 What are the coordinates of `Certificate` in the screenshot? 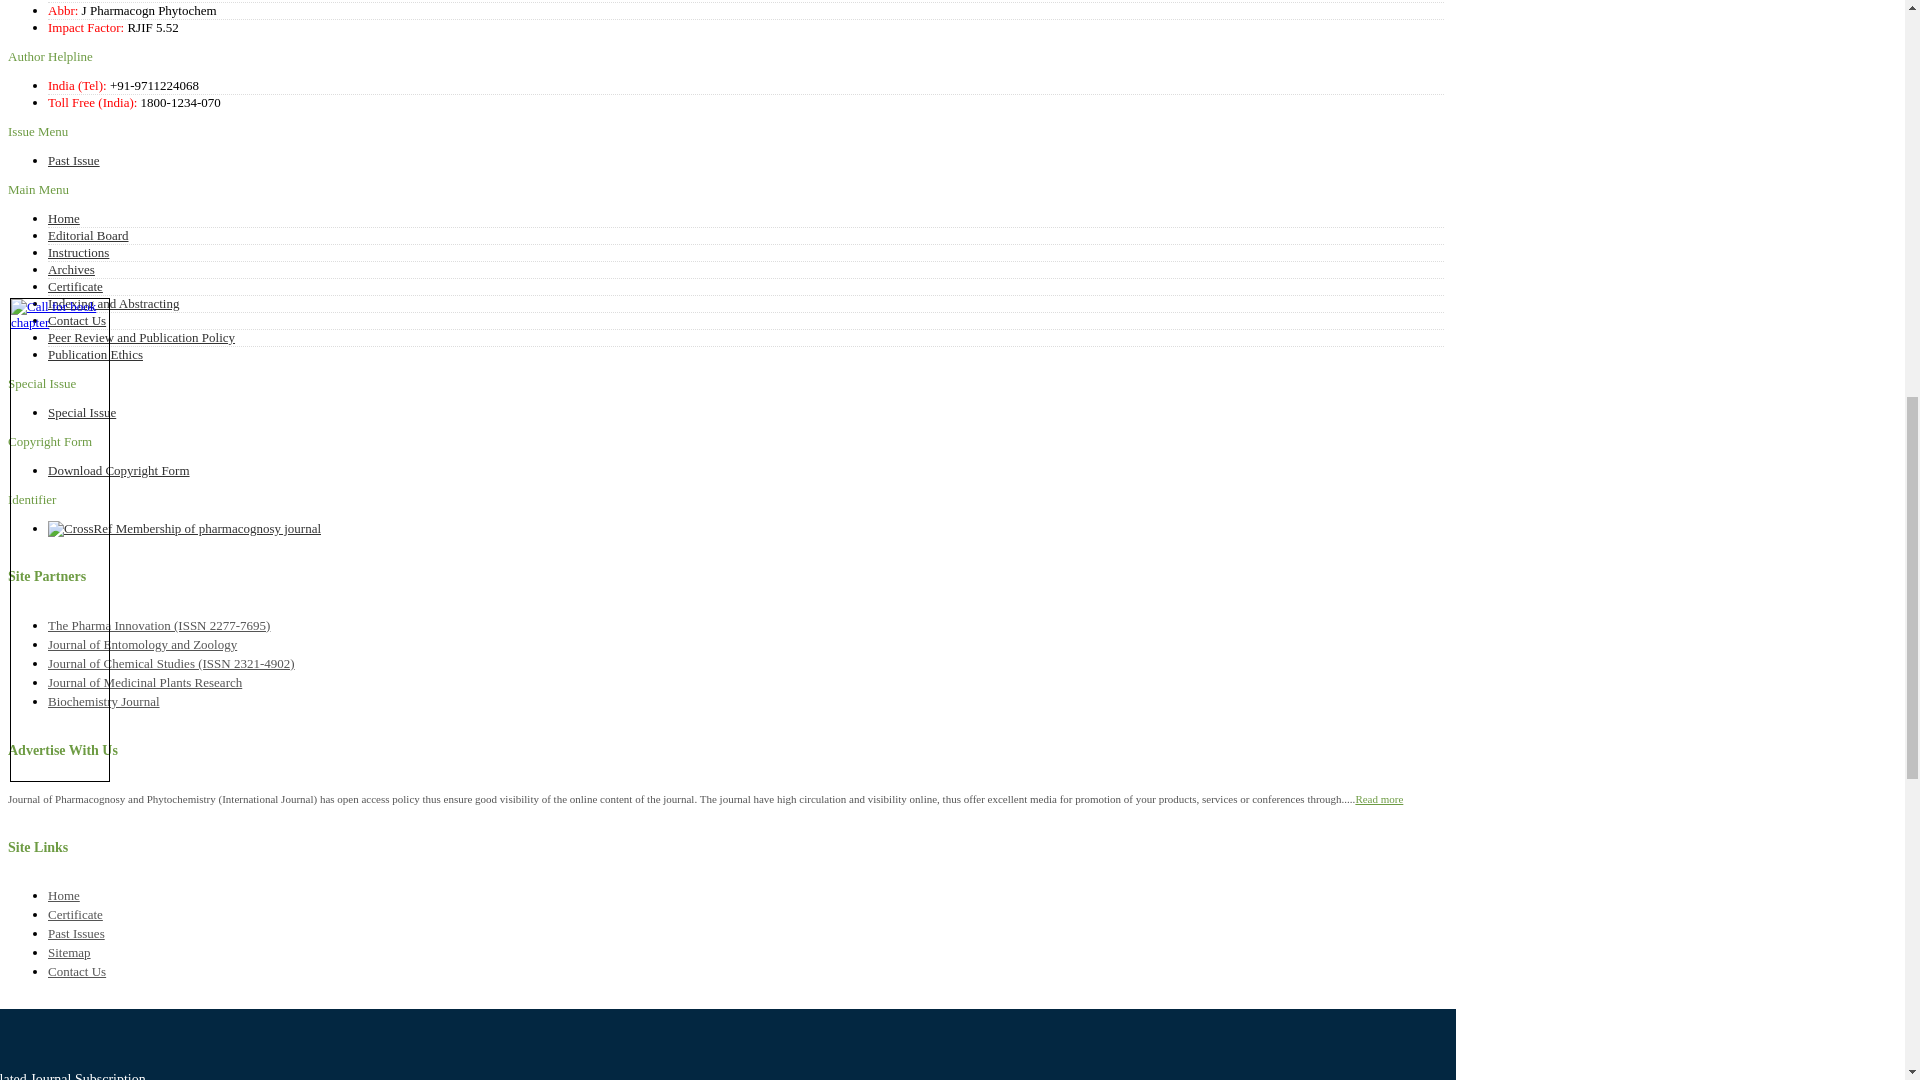 It's located at (76, 914).